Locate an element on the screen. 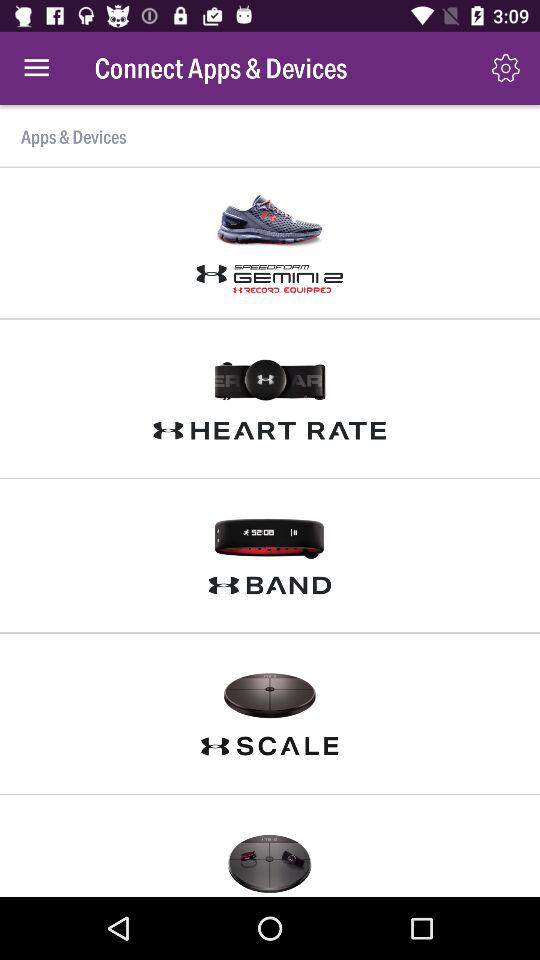  press the item above apps & devices is located at coordinates (506, 68).